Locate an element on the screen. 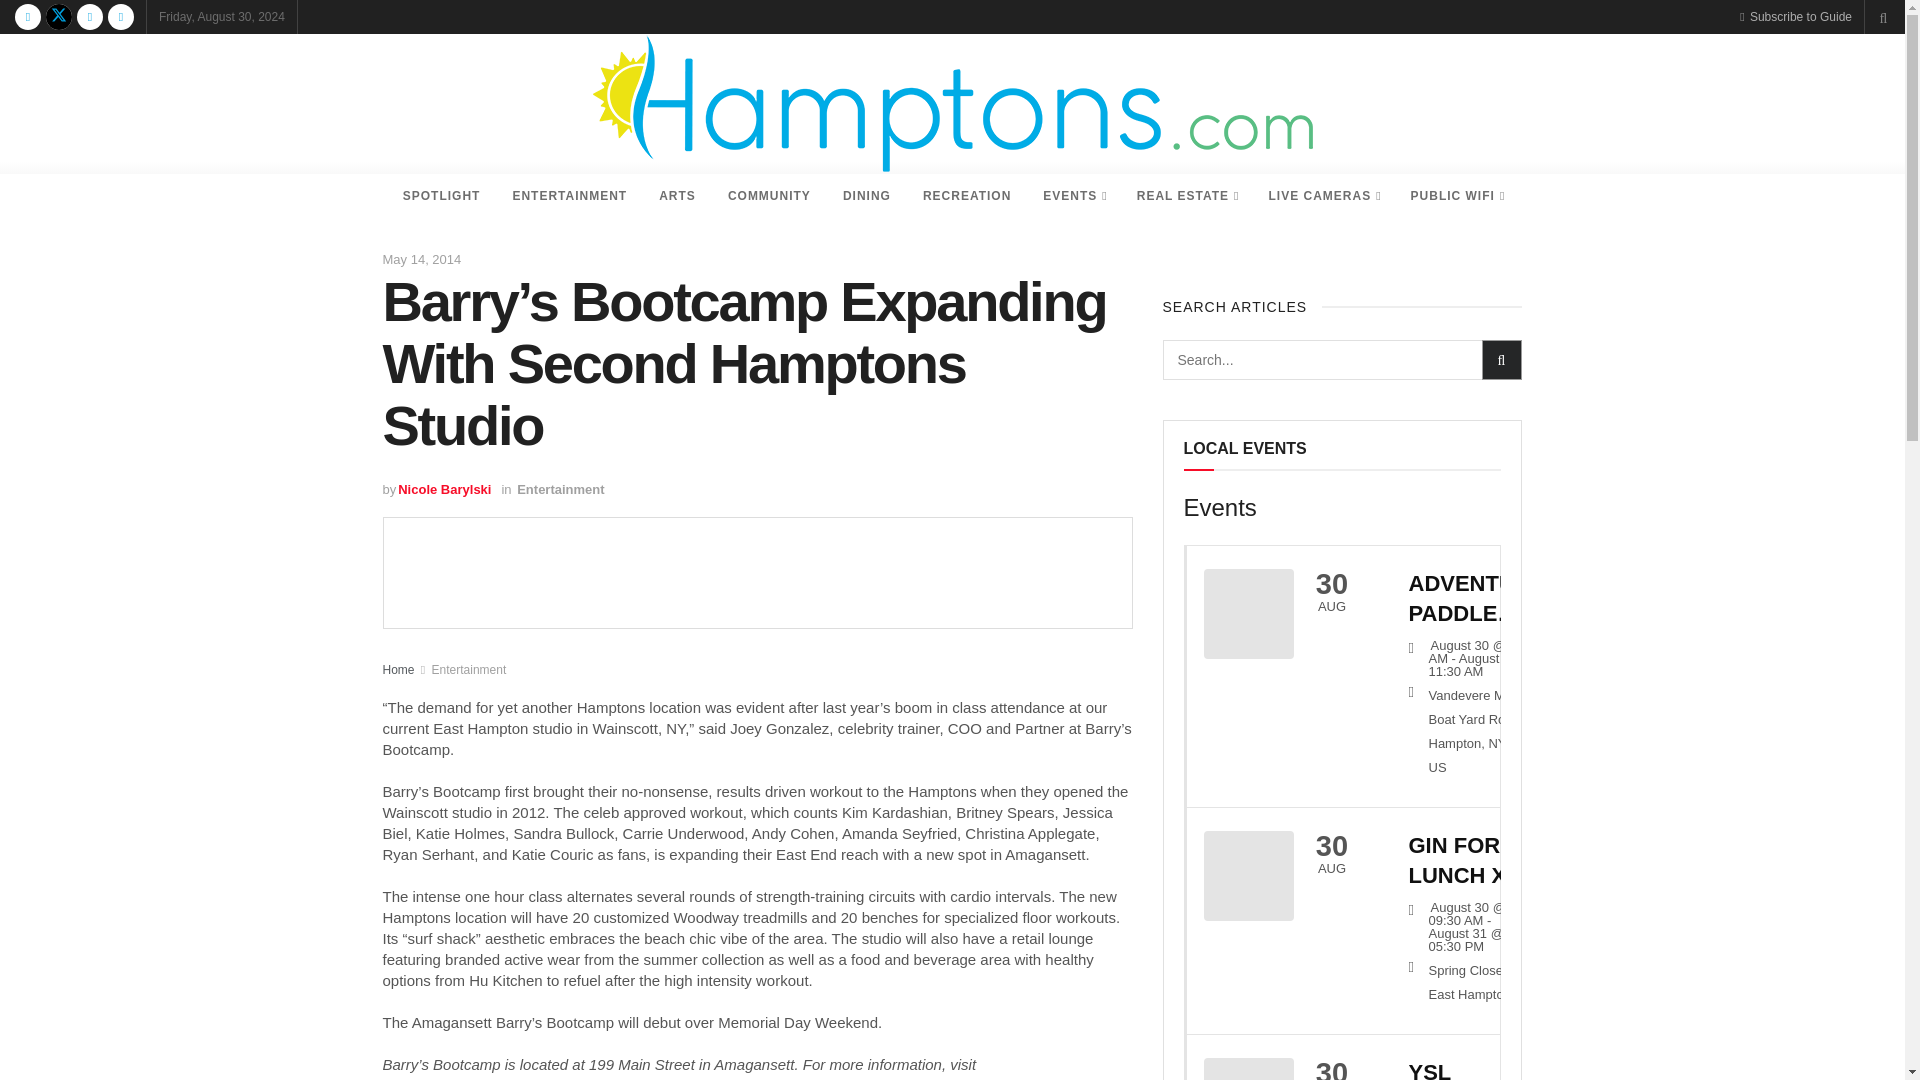 This screenshot has height=1080, width=1920. Subscribe to Guide is located at coordinates (1796, 16).